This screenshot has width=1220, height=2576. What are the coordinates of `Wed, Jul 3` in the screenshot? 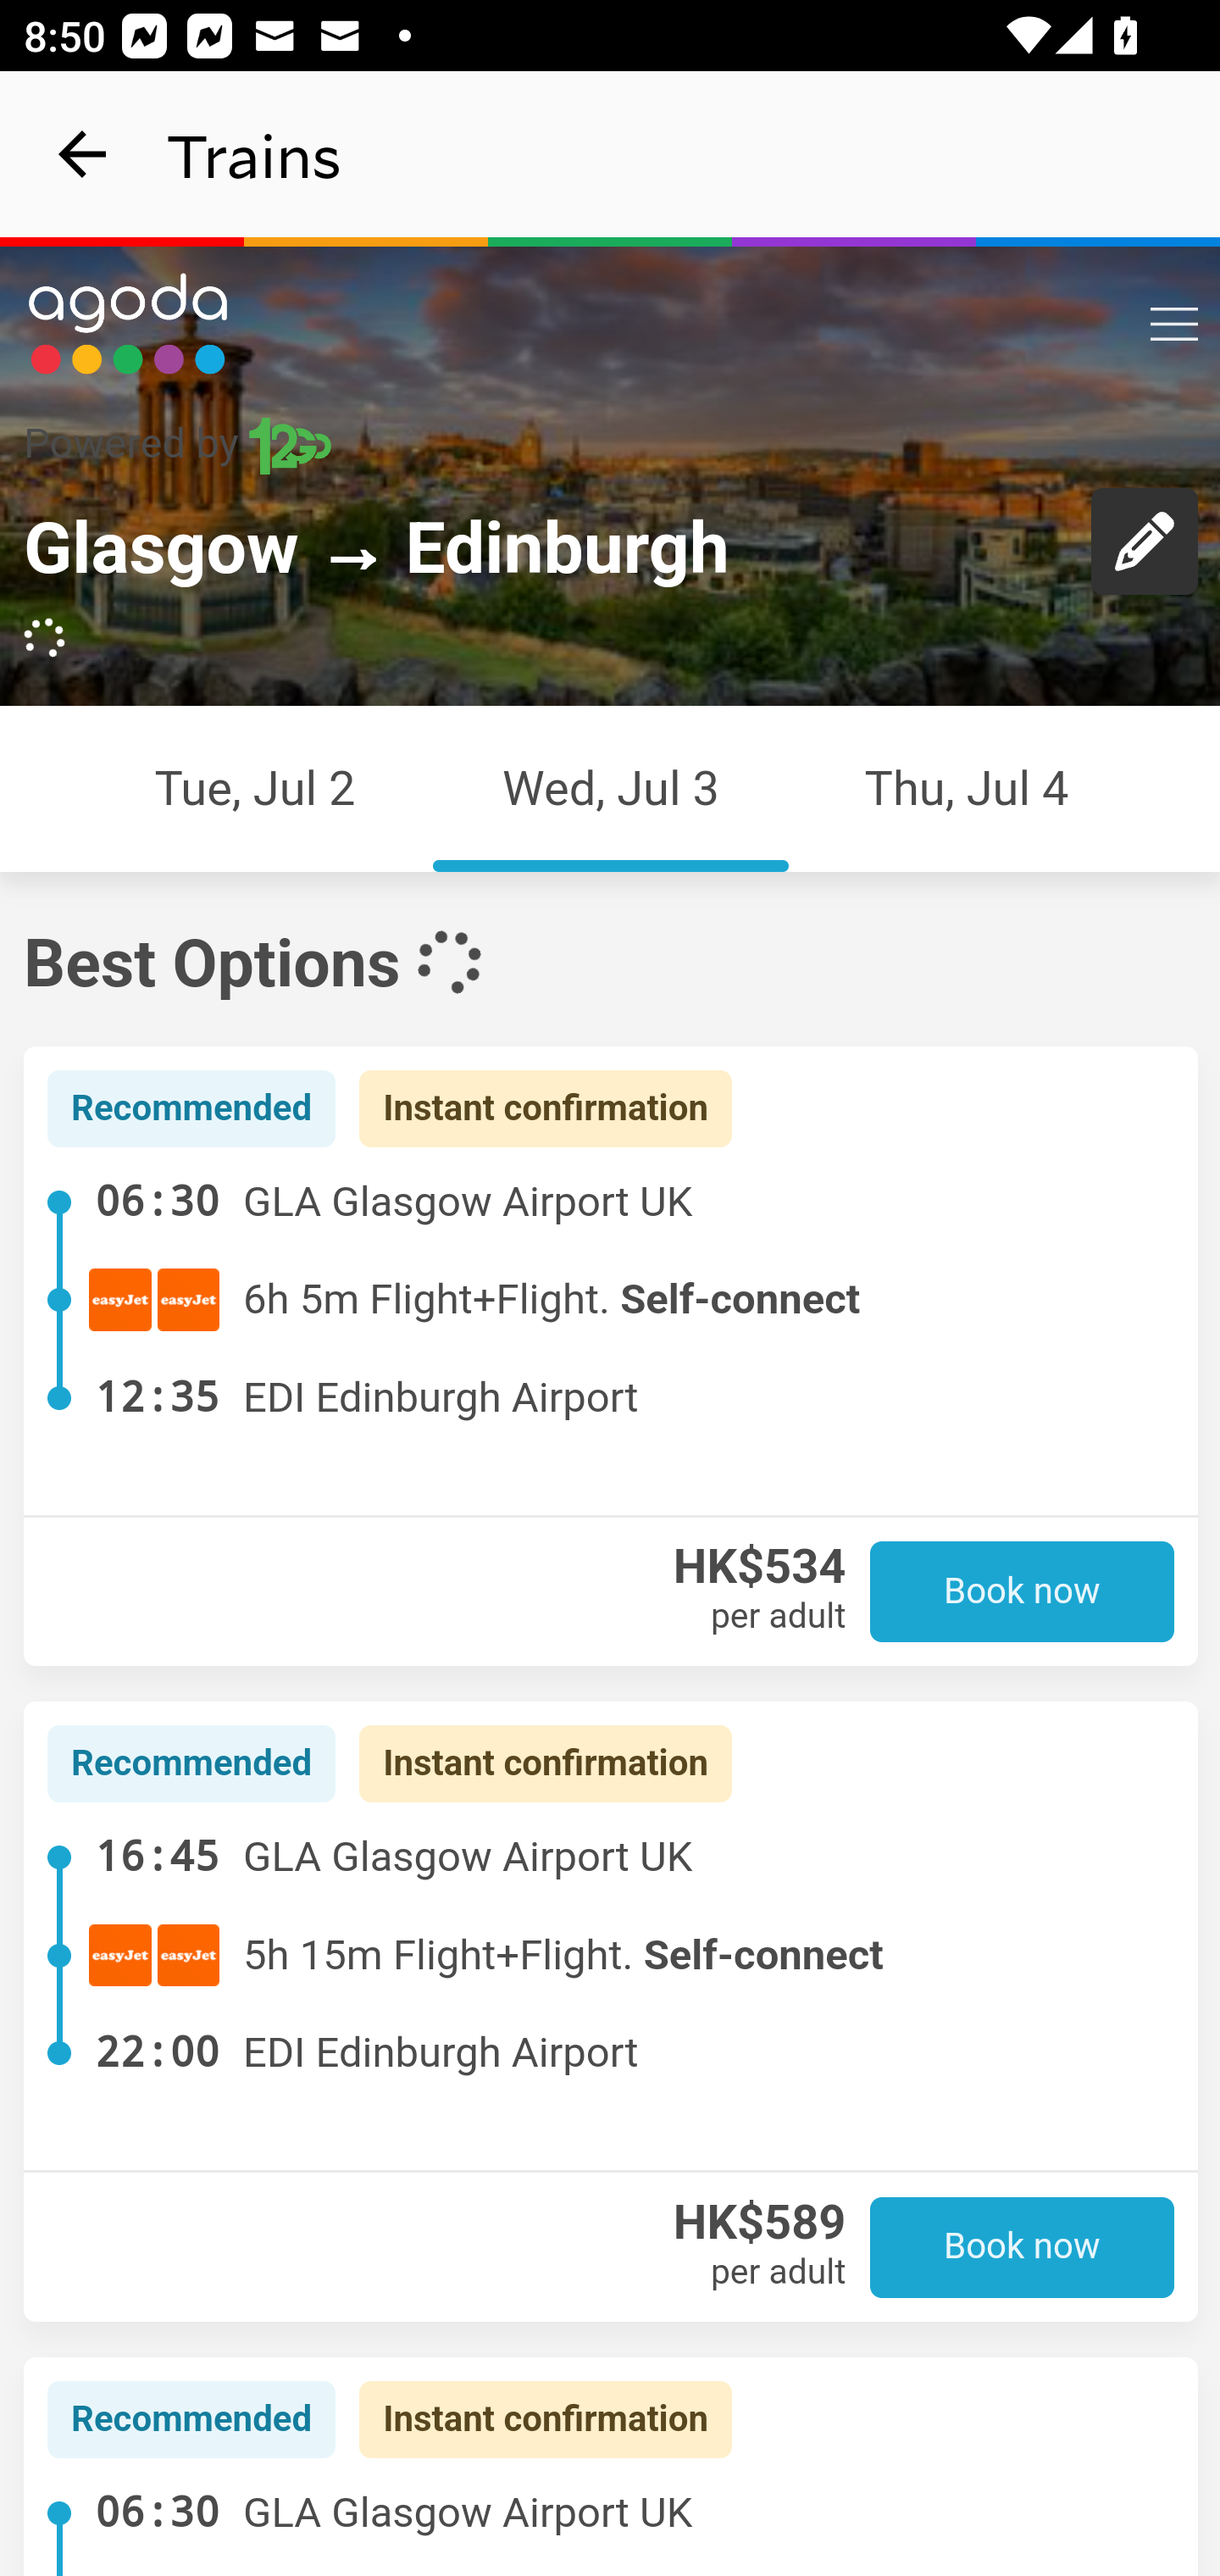 It's located at (611, 786).